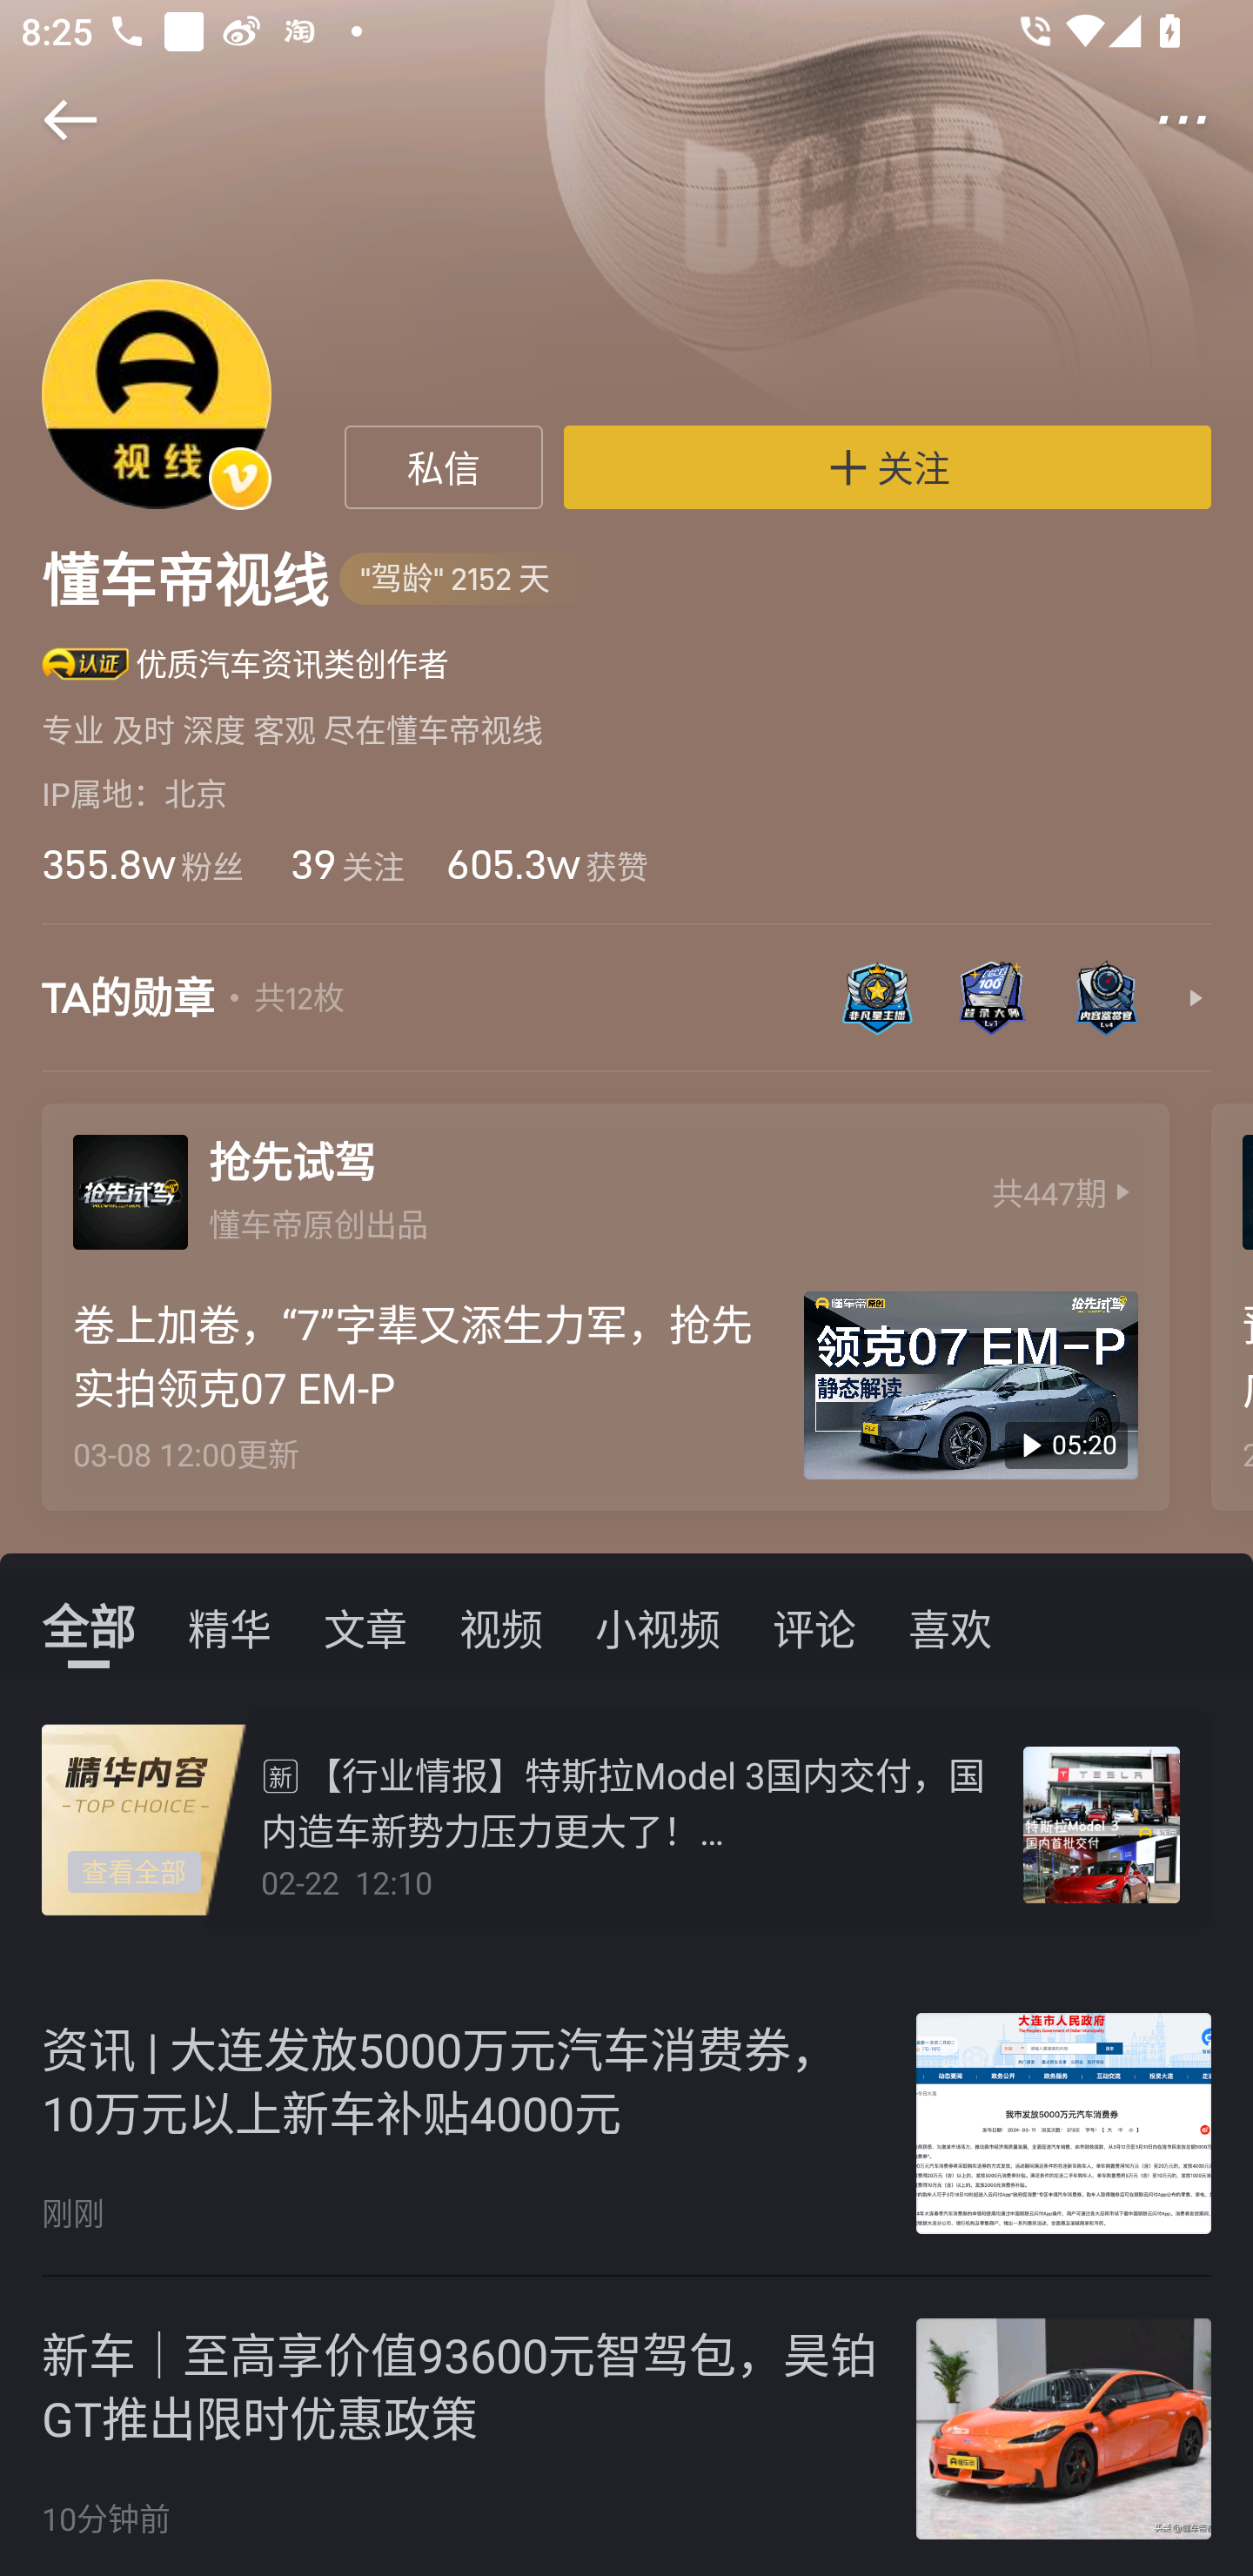  I want to click on 355.8w 粉丝, so click(142, 864).